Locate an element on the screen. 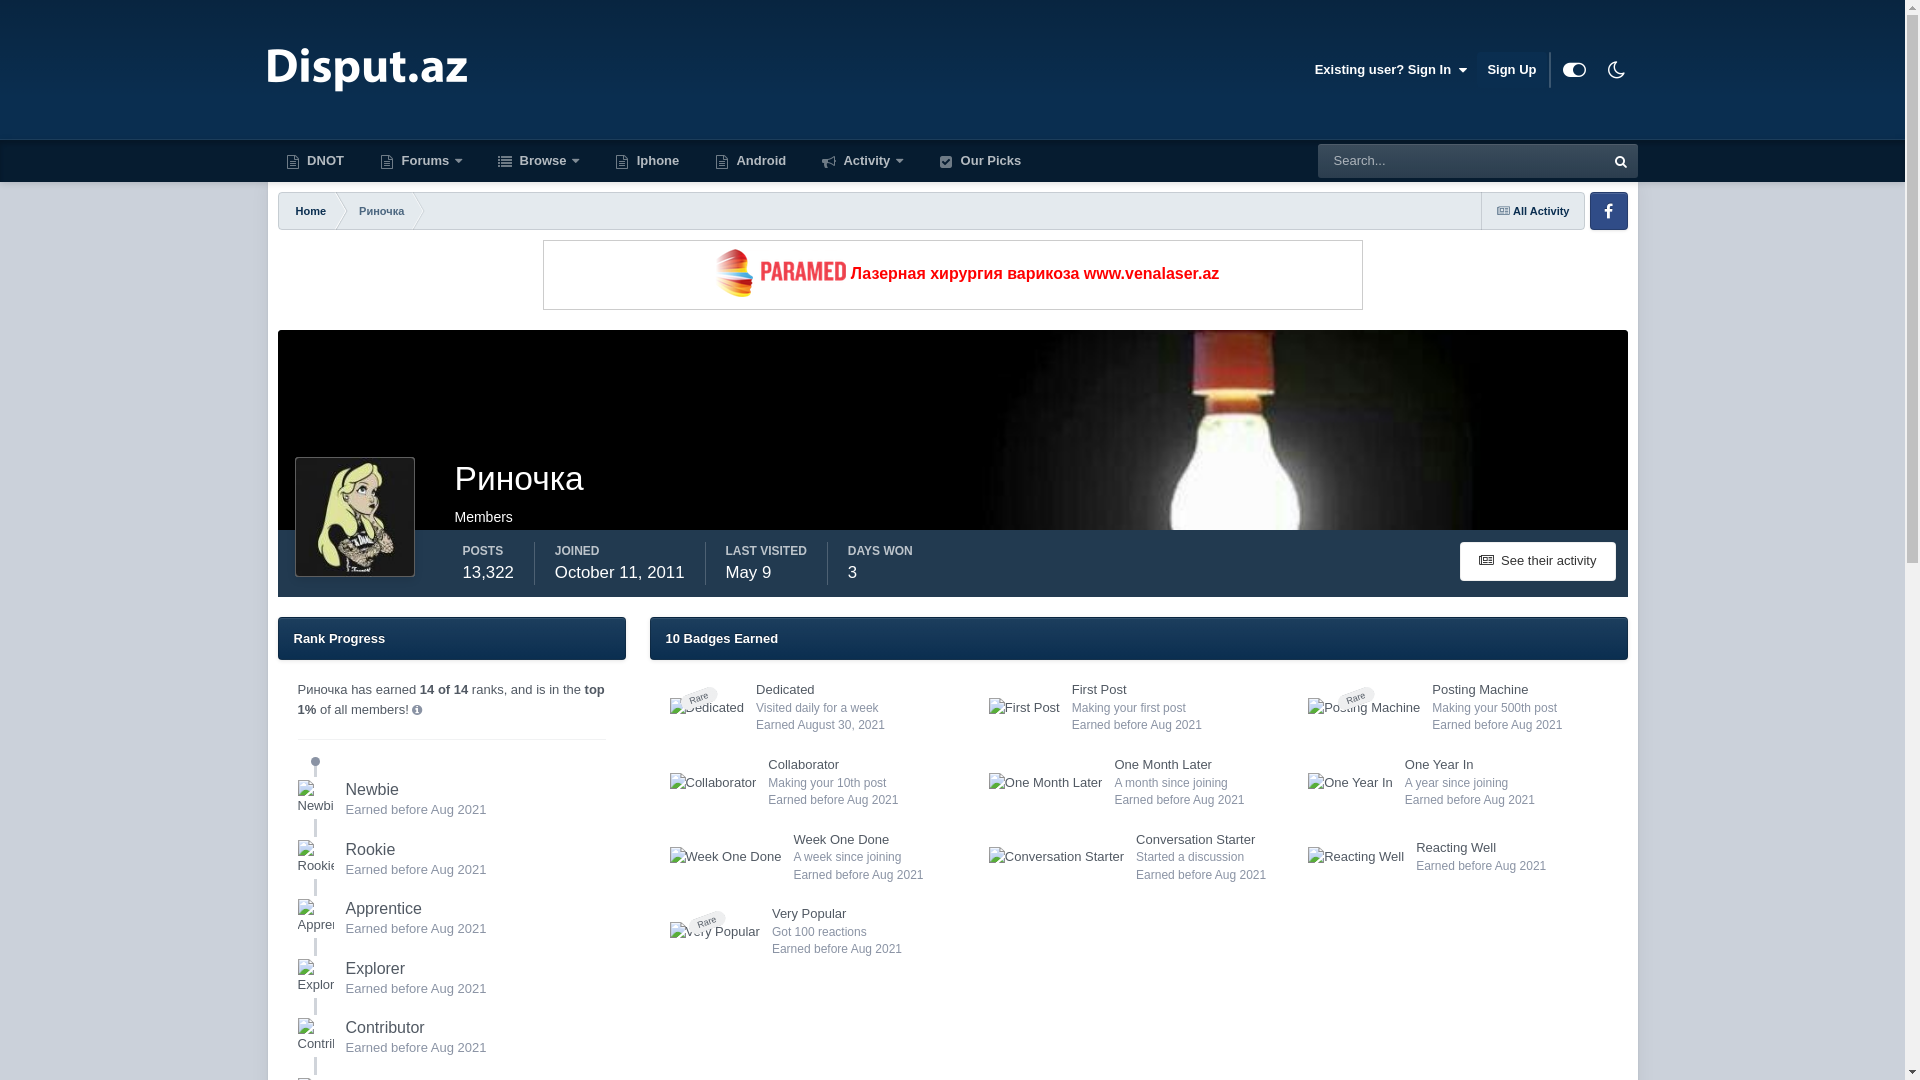 The image size is (1920, 1080). Android is located at coordinates (750, 161).